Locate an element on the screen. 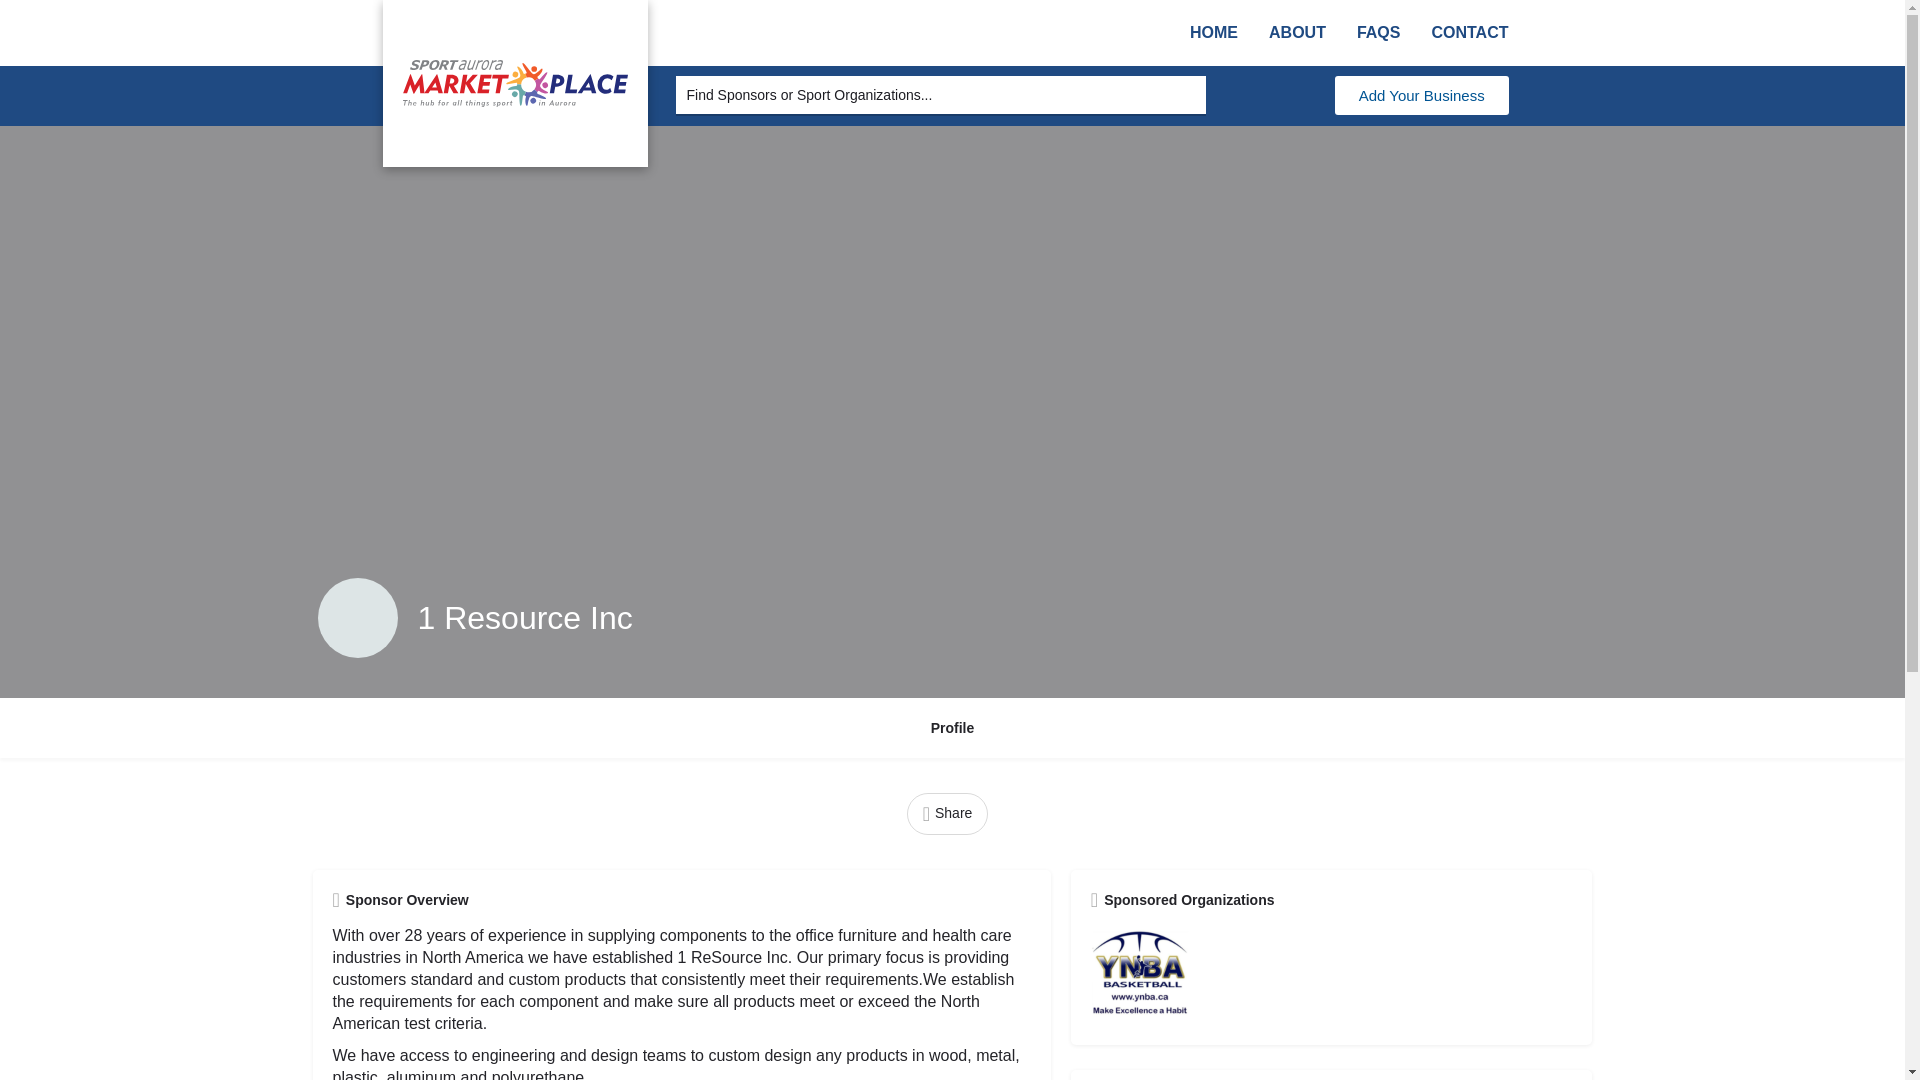  CONTACT is located at coordinates (1469, 32).